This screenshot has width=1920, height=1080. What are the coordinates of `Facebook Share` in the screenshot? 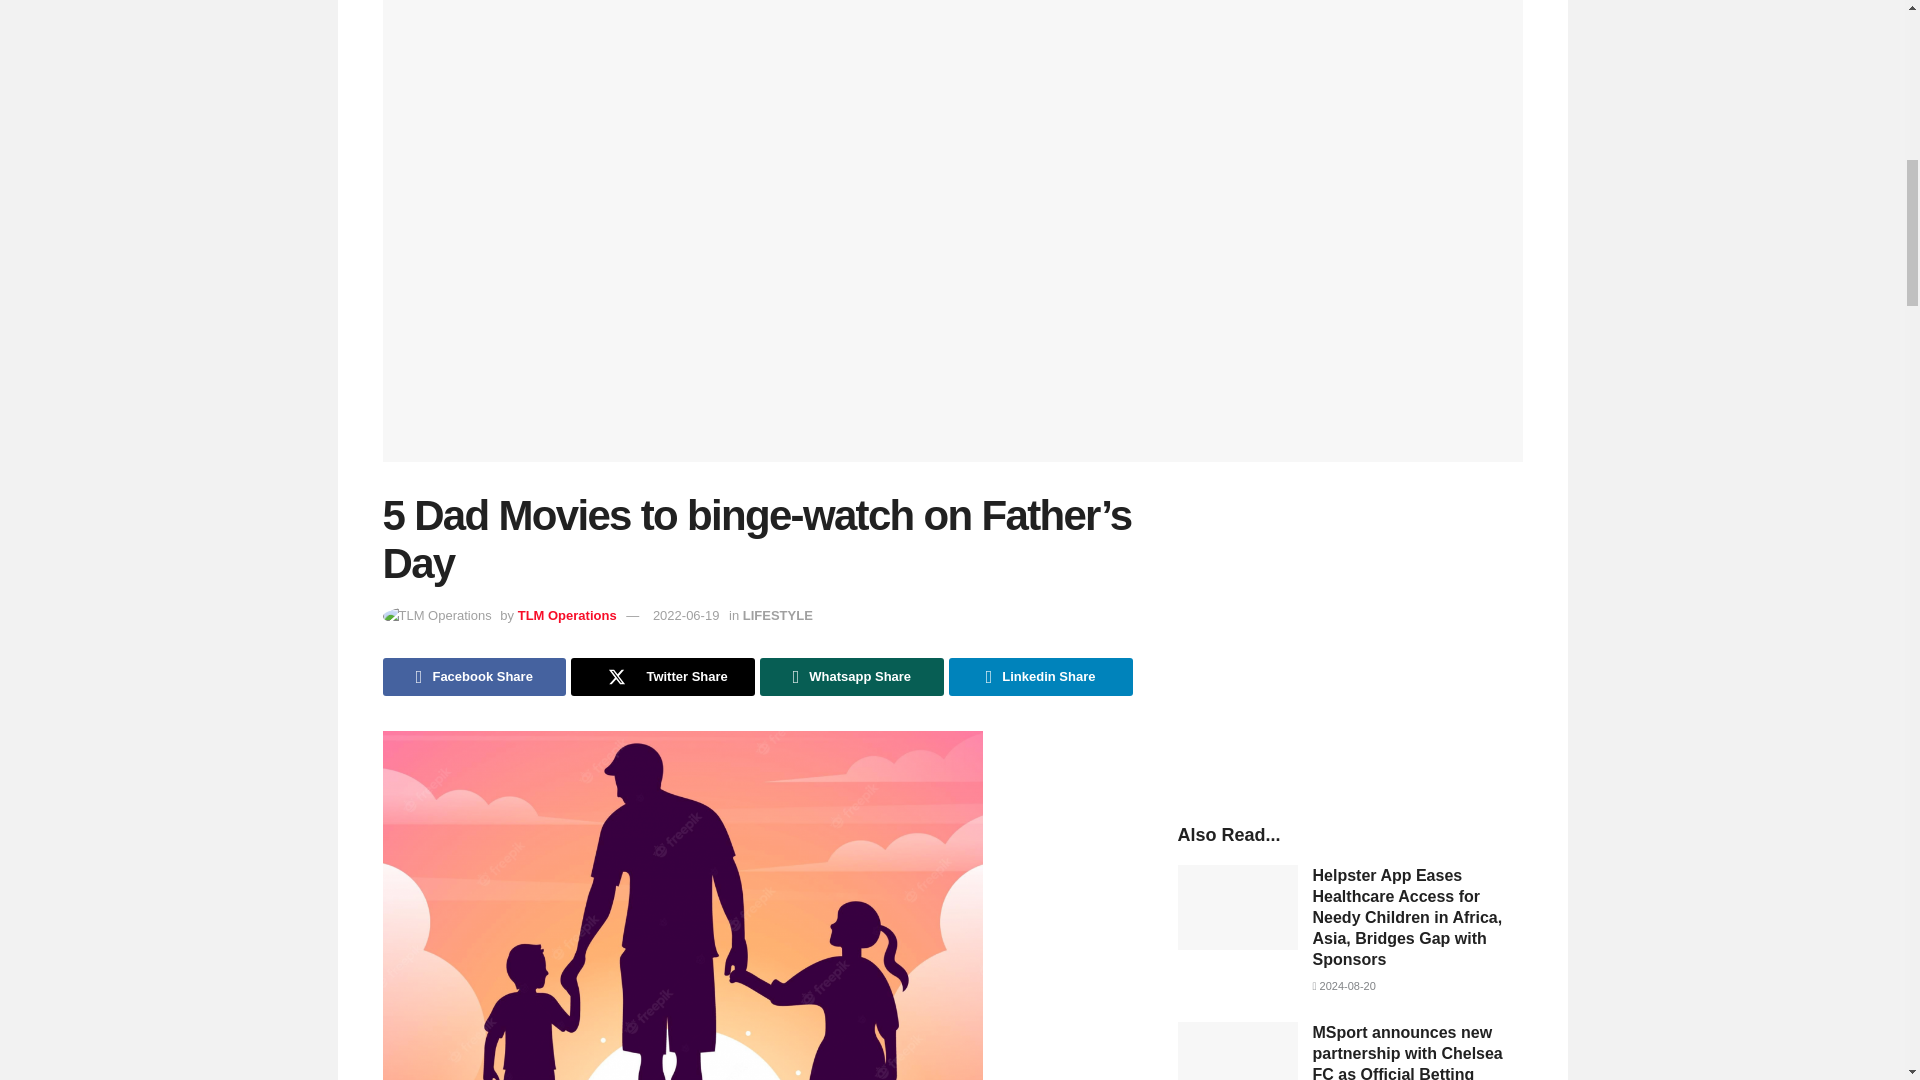 It's located at (474, 676).